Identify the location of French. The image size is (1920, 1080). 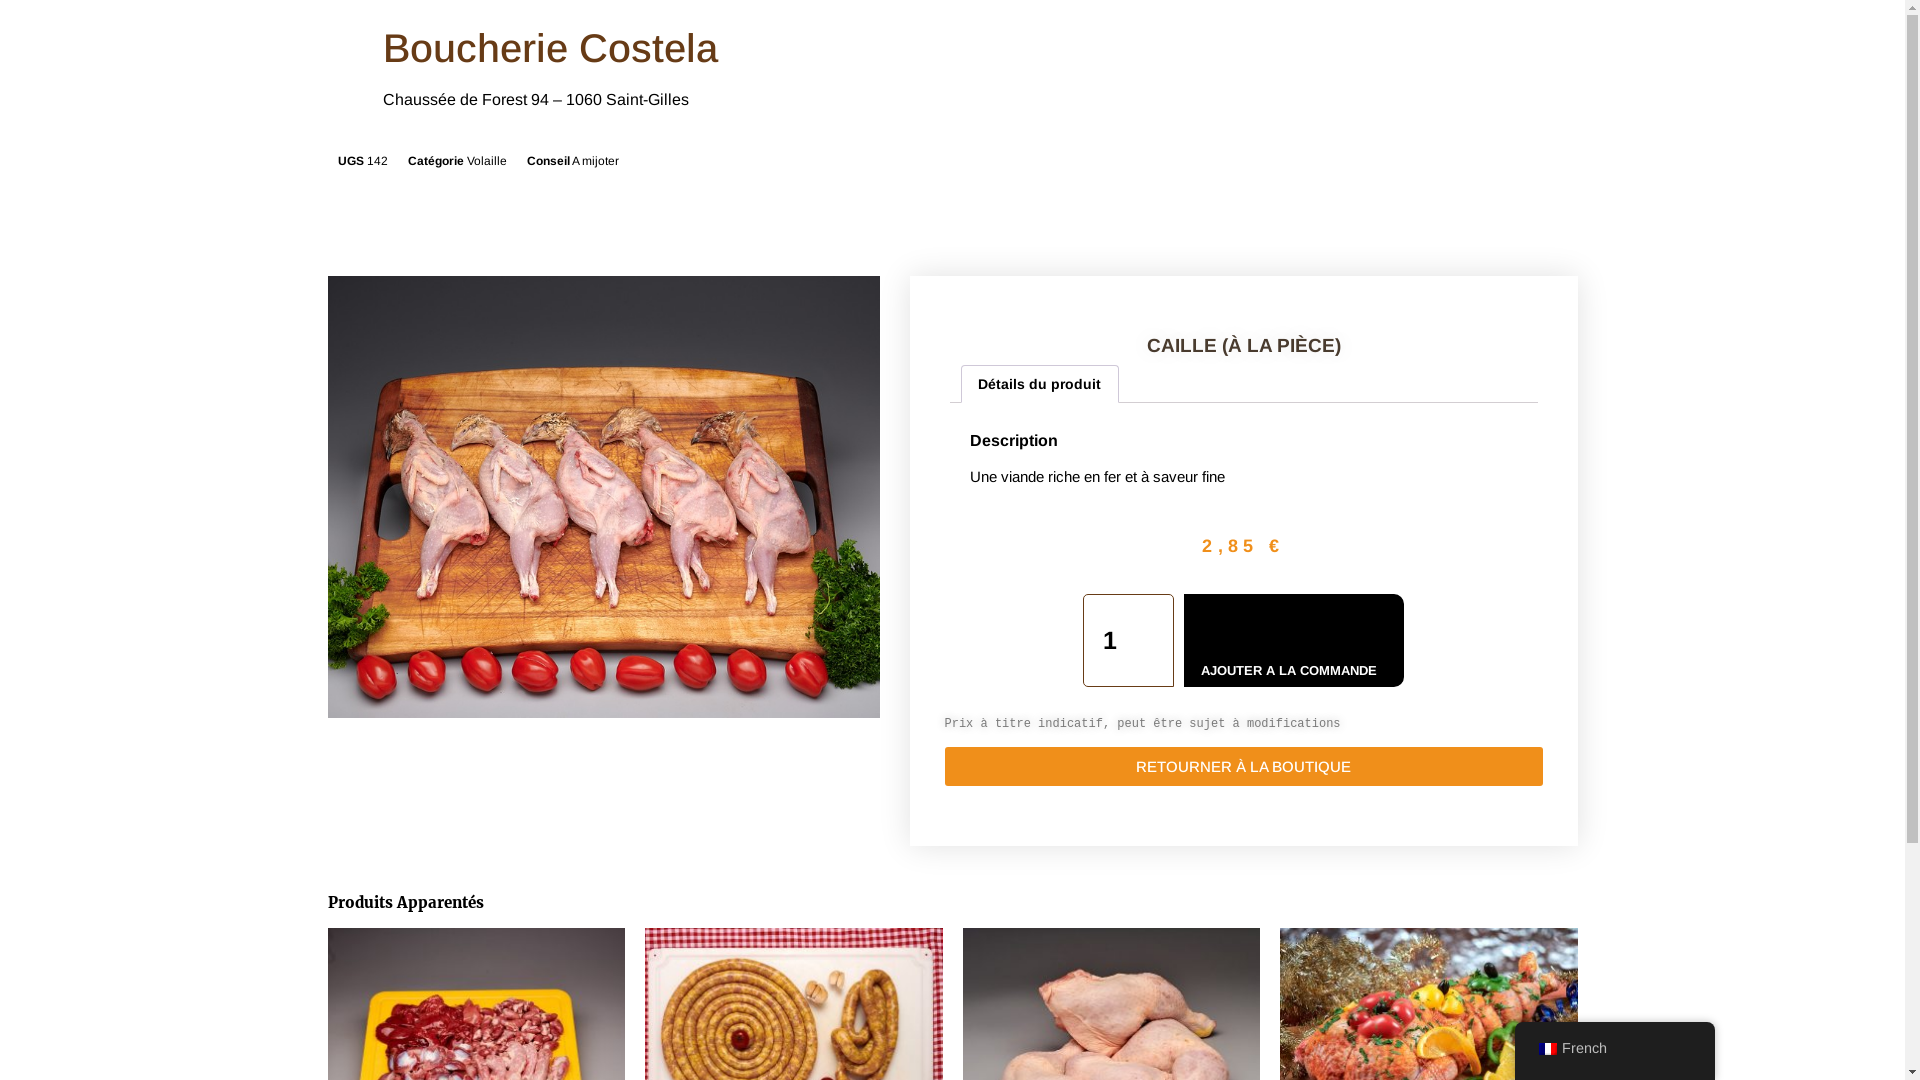
(1547, 1049).